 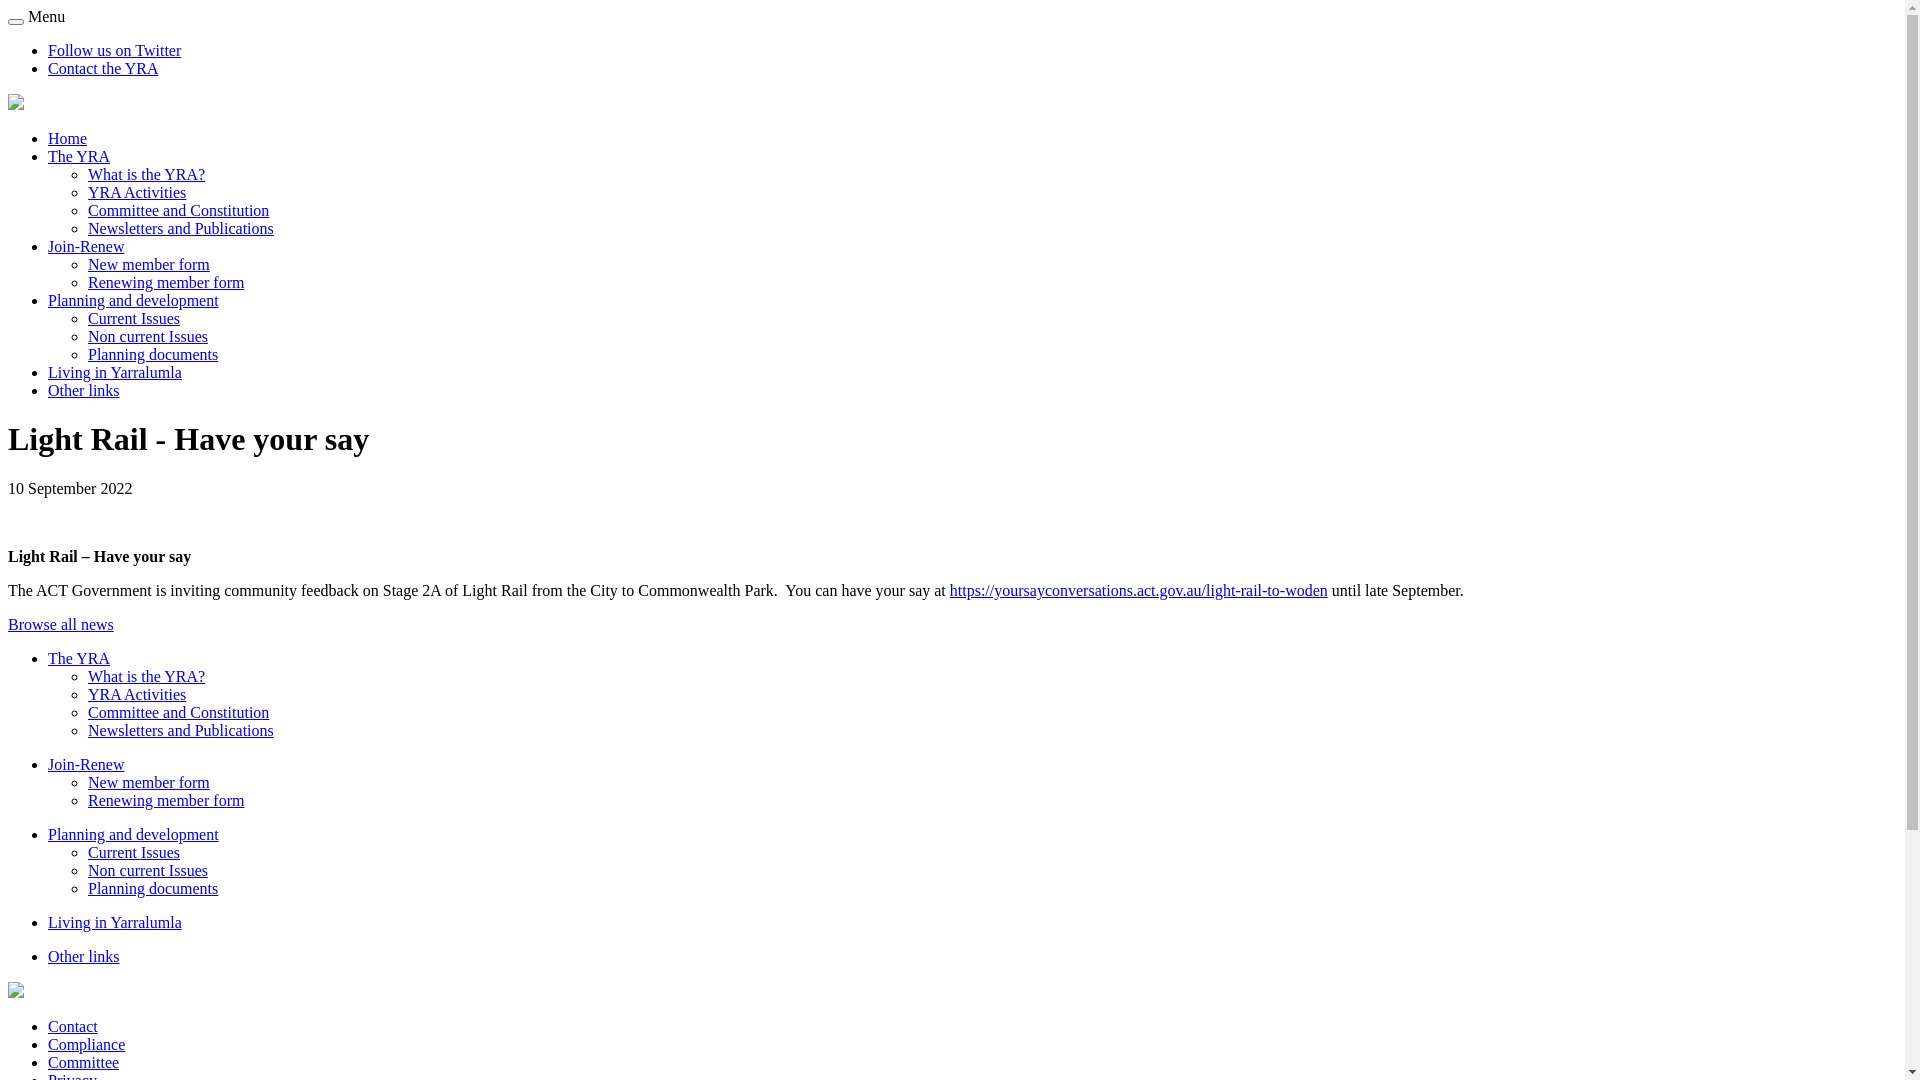 What do you see at coordinates (134, 834) in the screenshot?
I see `Planning and development` at bounding box center [134, 834].